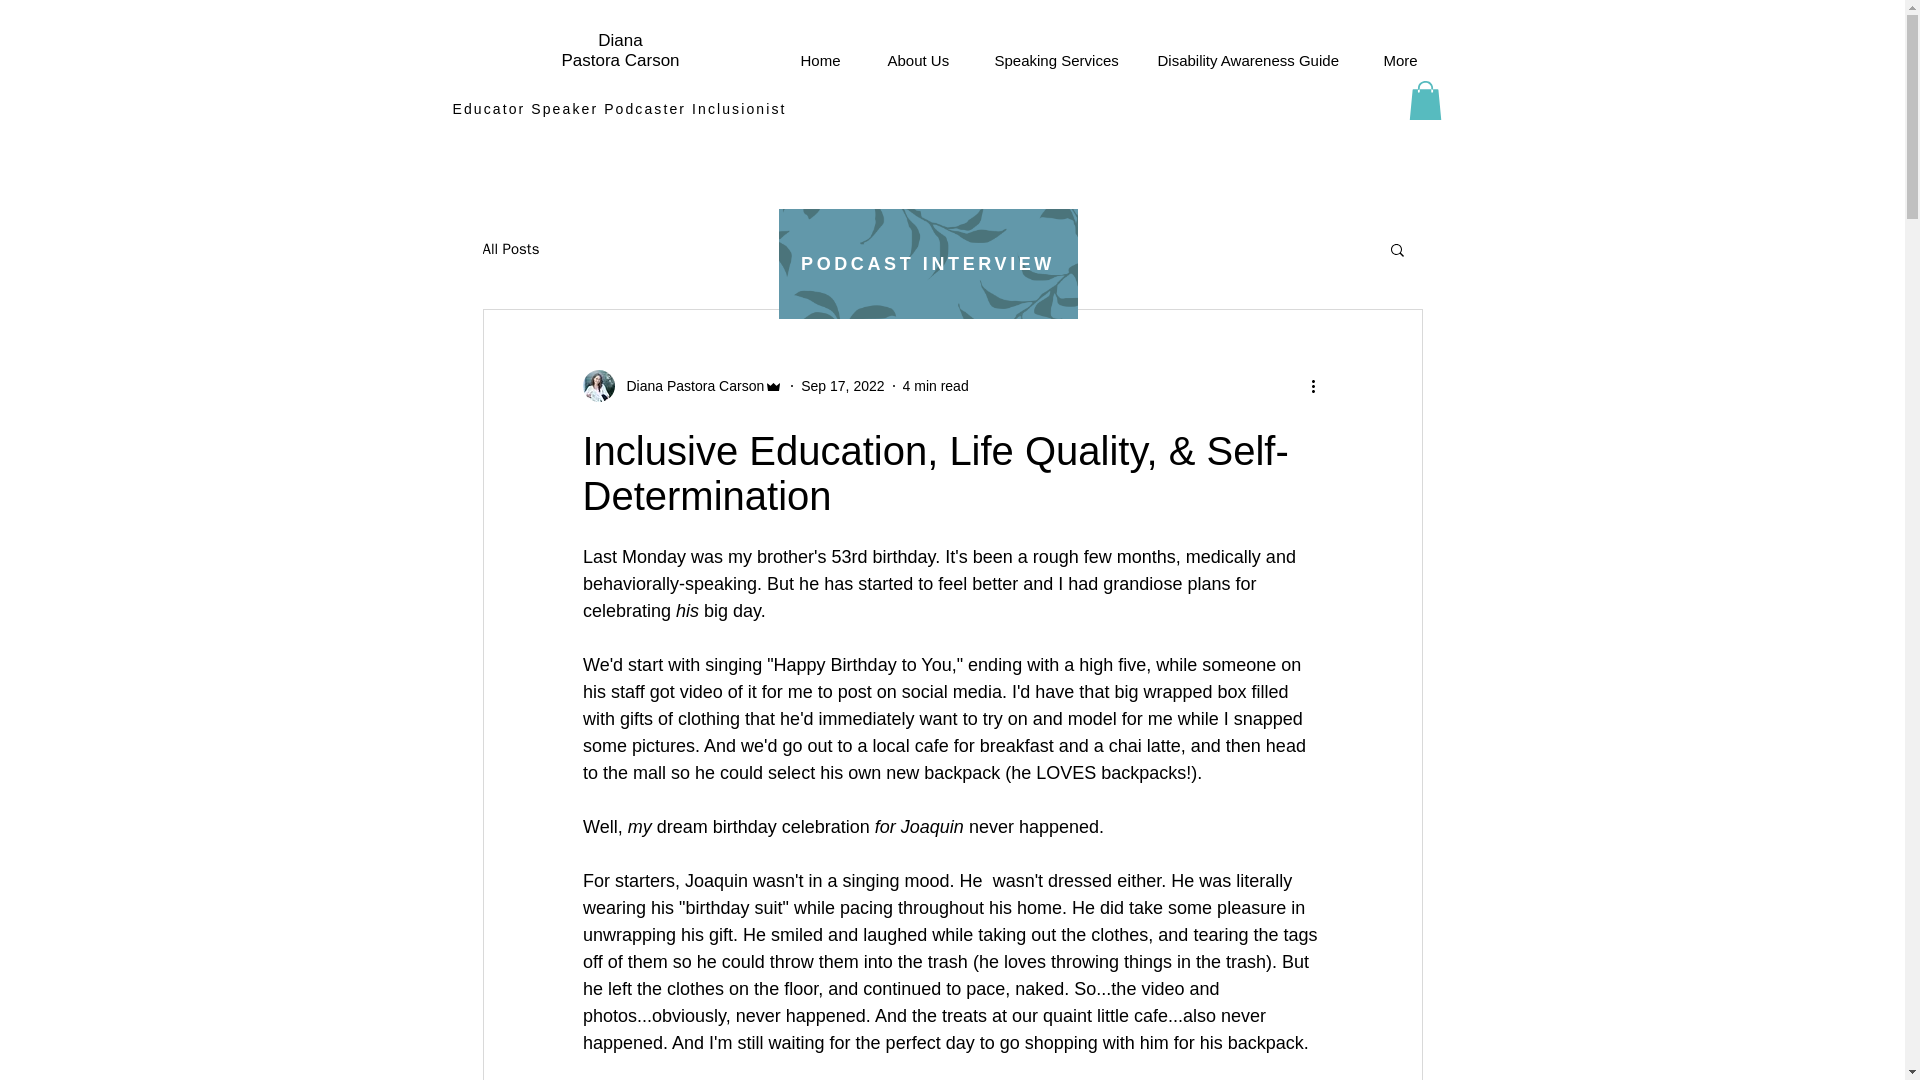 The width and height of the screenshot is (1920, 1080). I want to click on Speaking Services, so click(1060, 61).